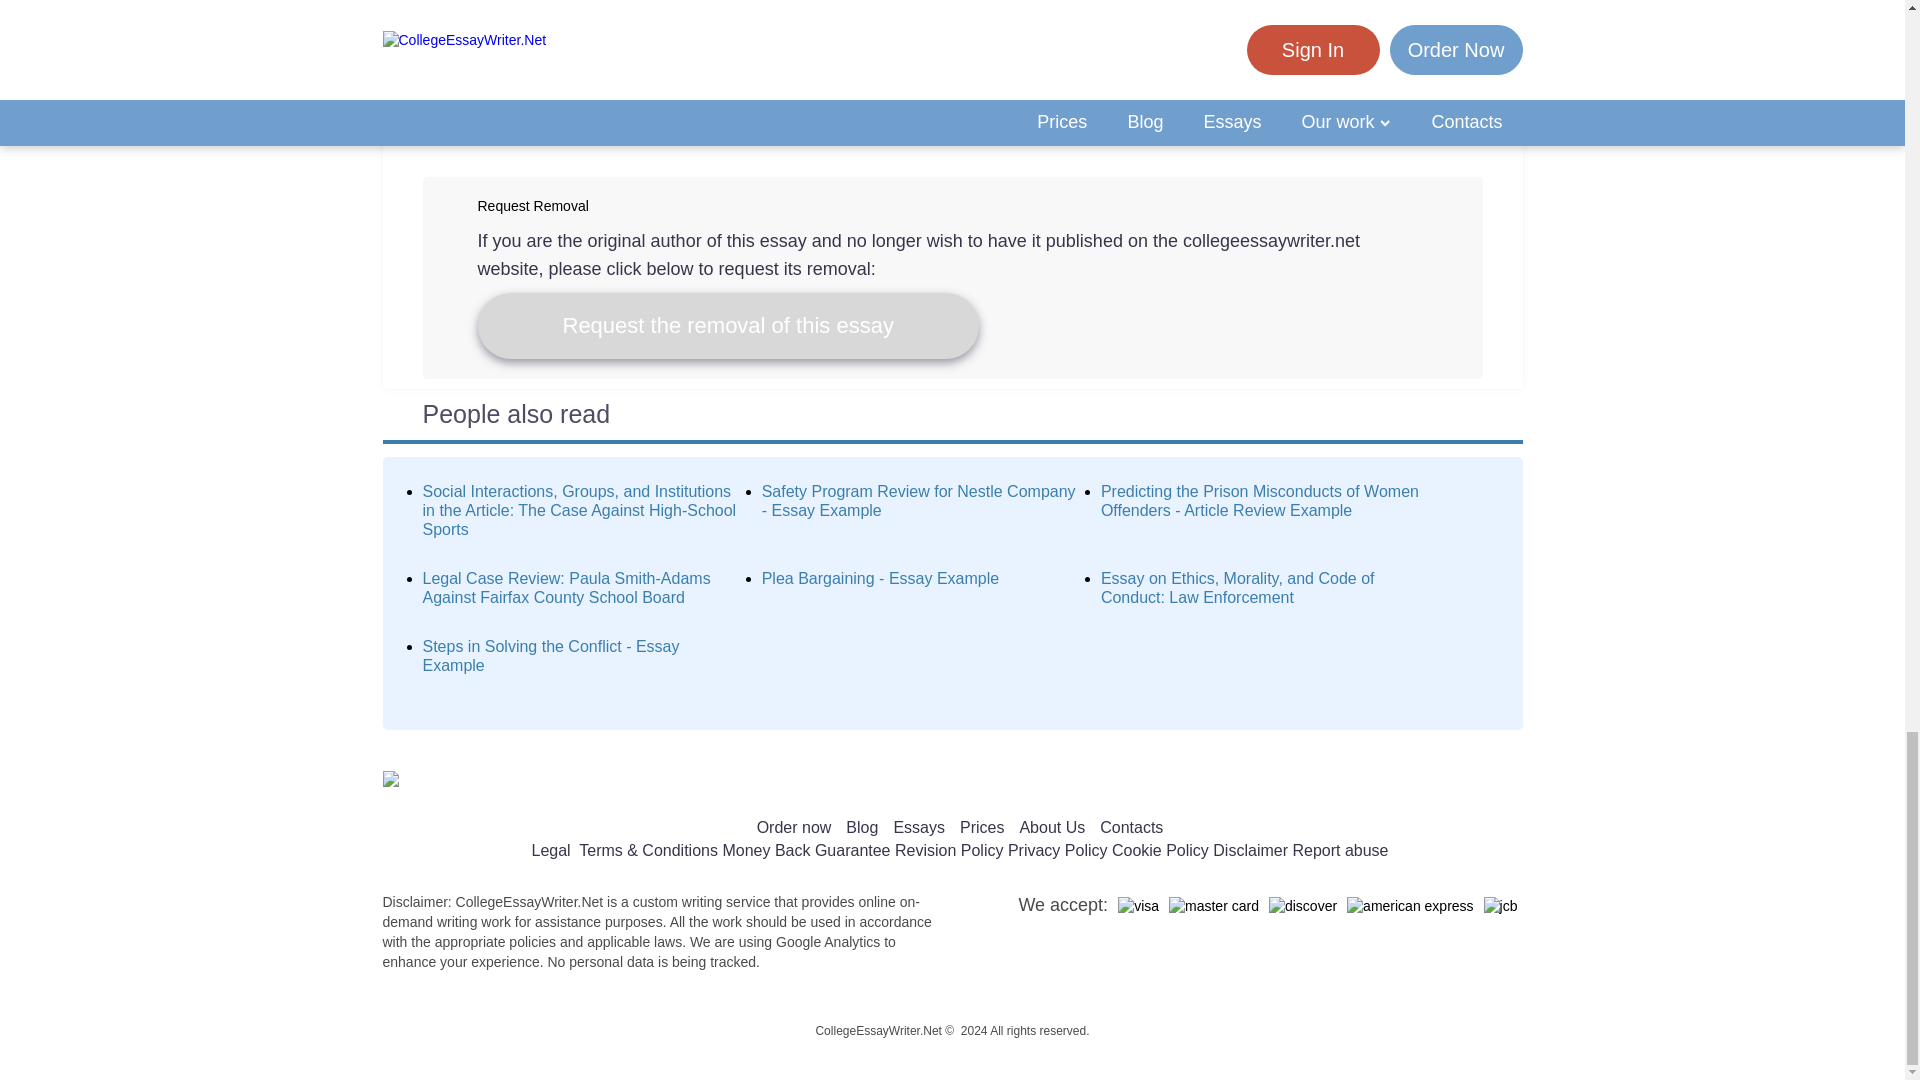 The image size is (1920, 1080). I want to click on Blog, so click(862, 826).